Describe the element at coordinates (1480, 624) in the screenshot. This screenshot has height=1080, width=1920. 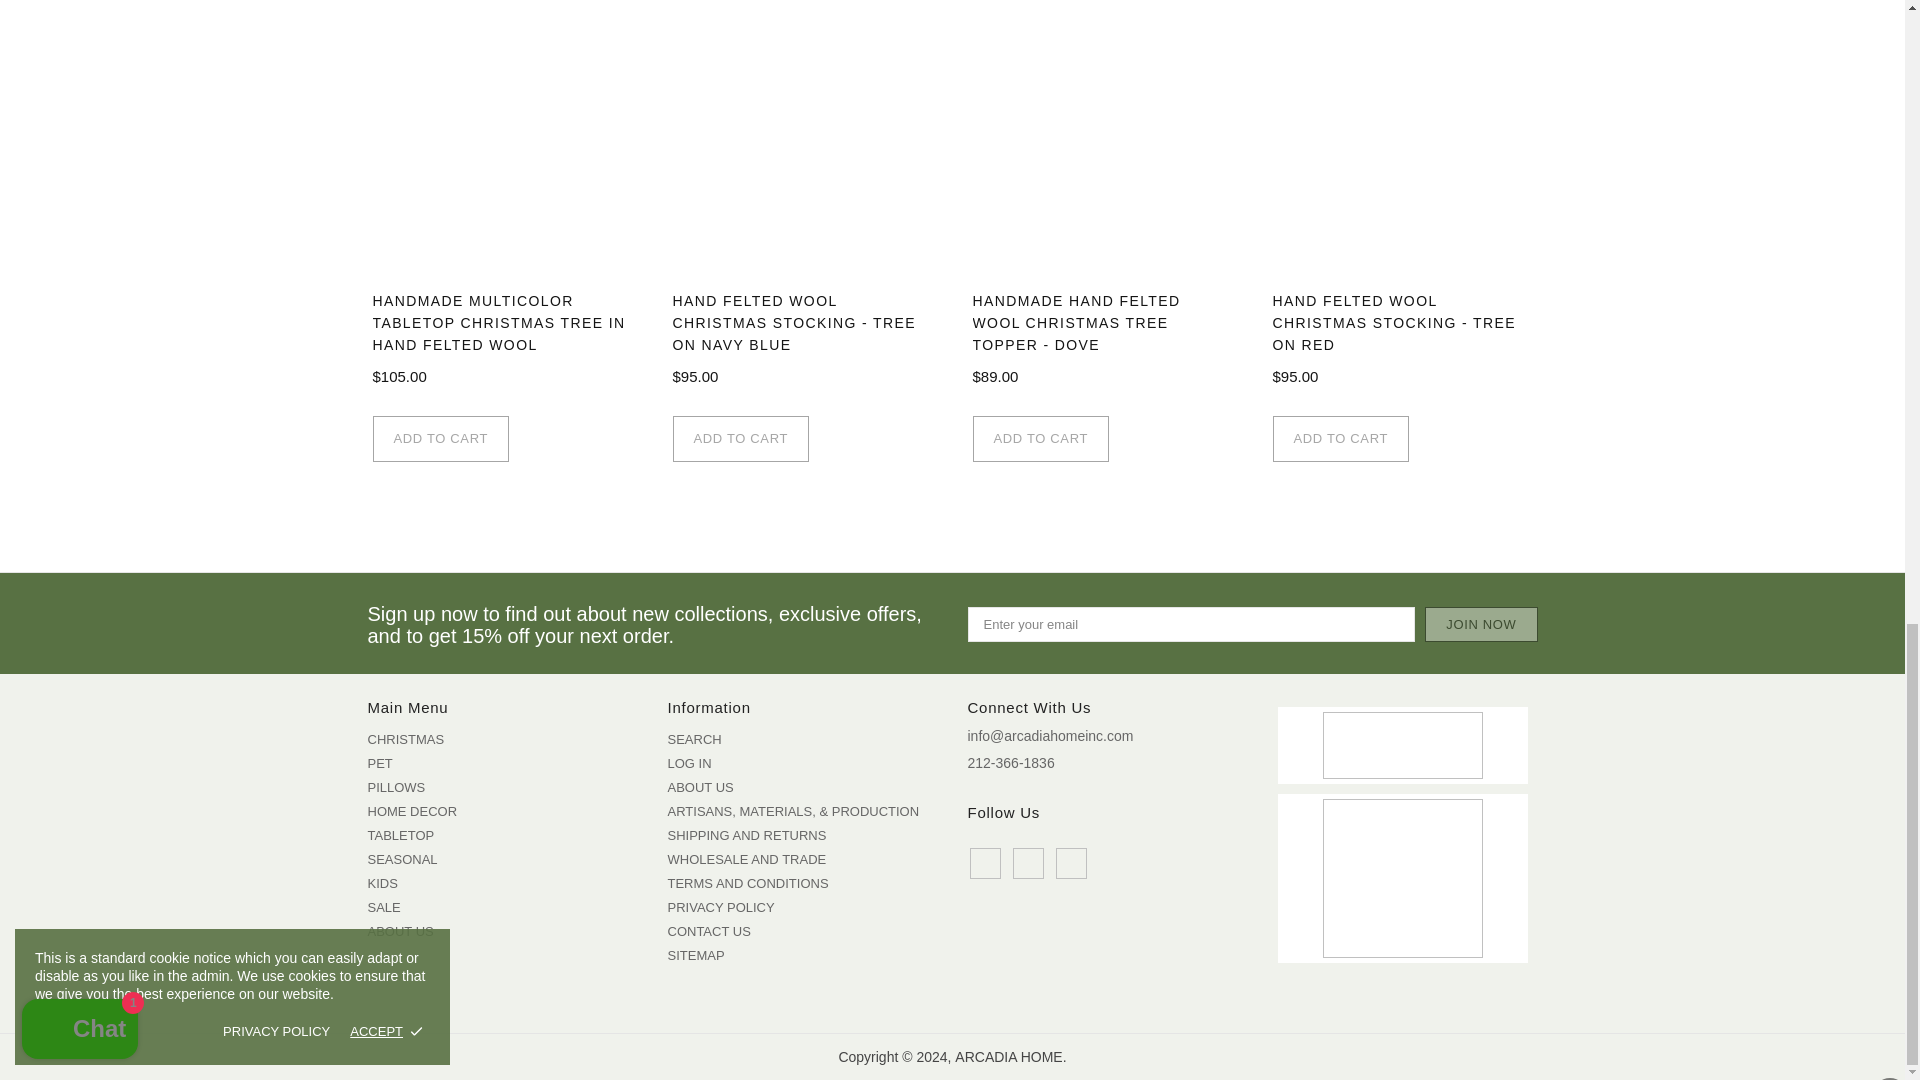
I see `JOIN NOW` at that location.